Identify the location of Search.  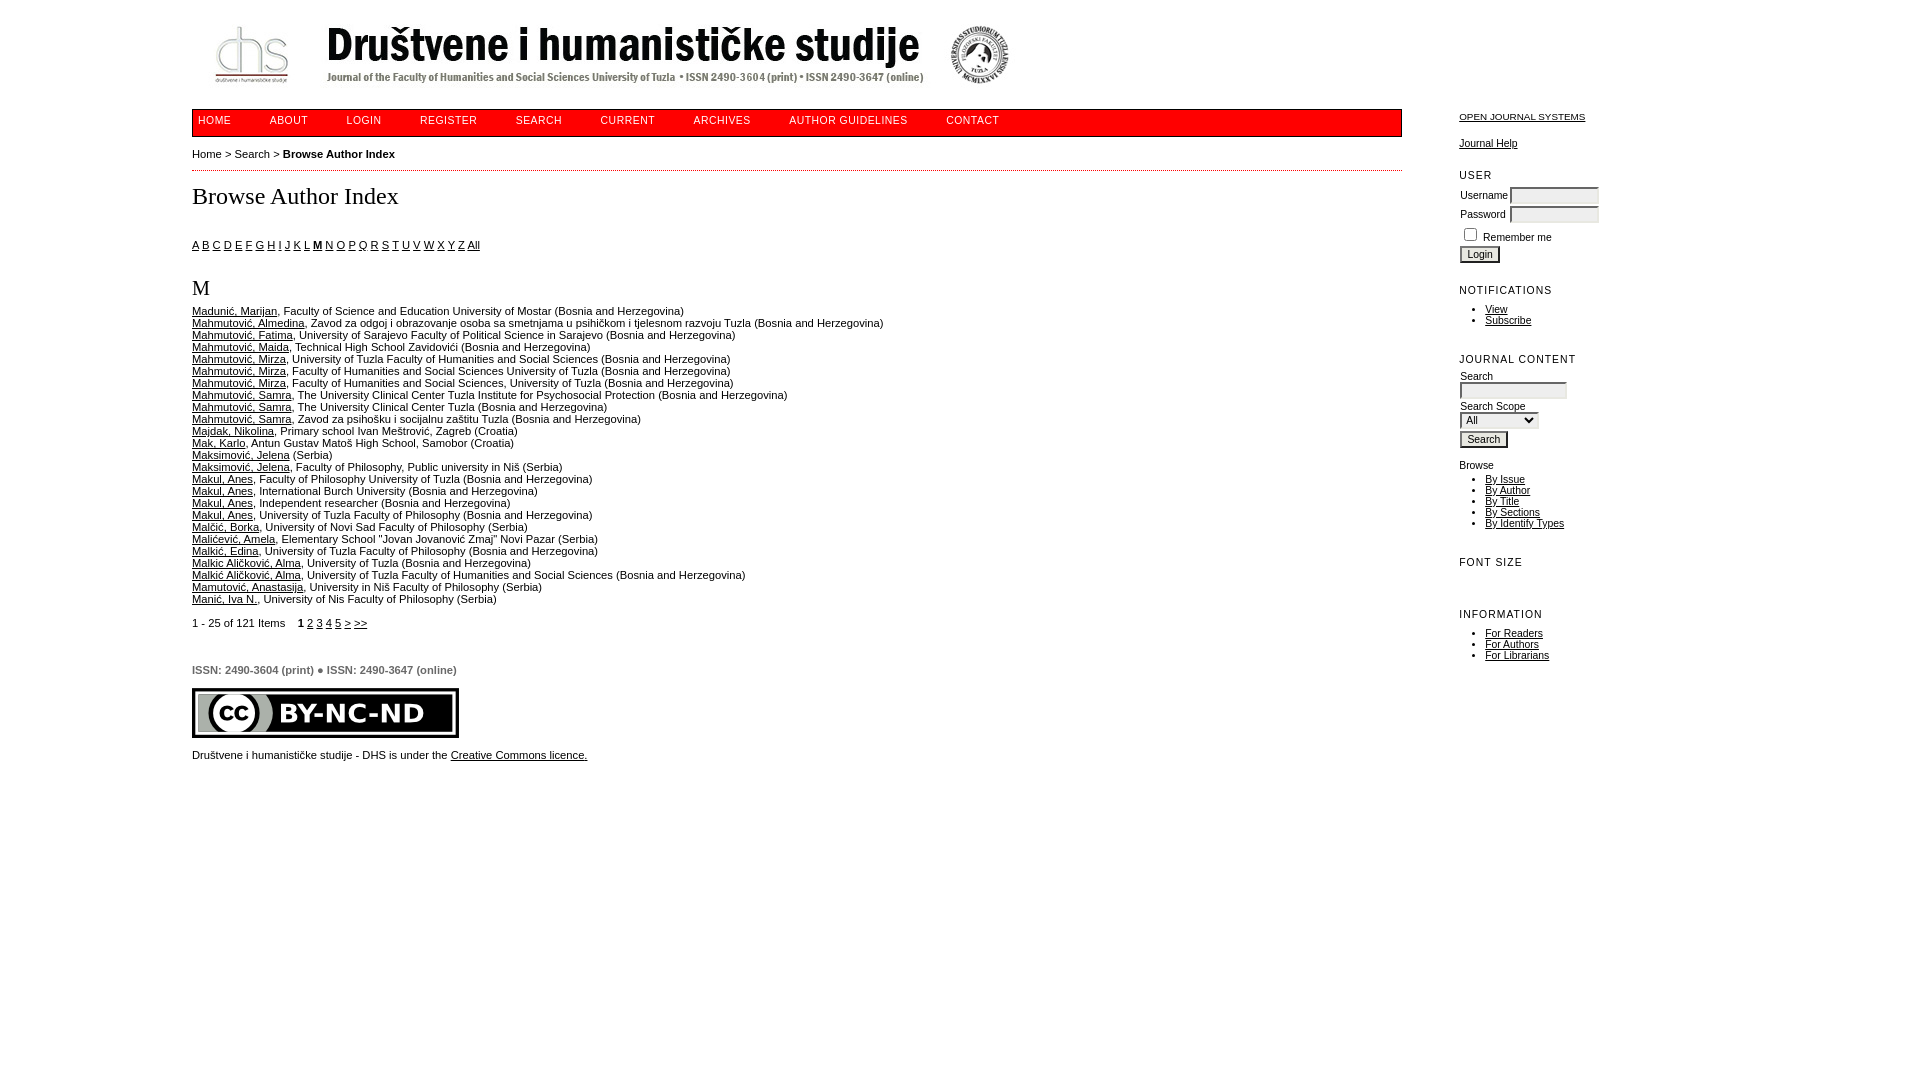
(252, 154).